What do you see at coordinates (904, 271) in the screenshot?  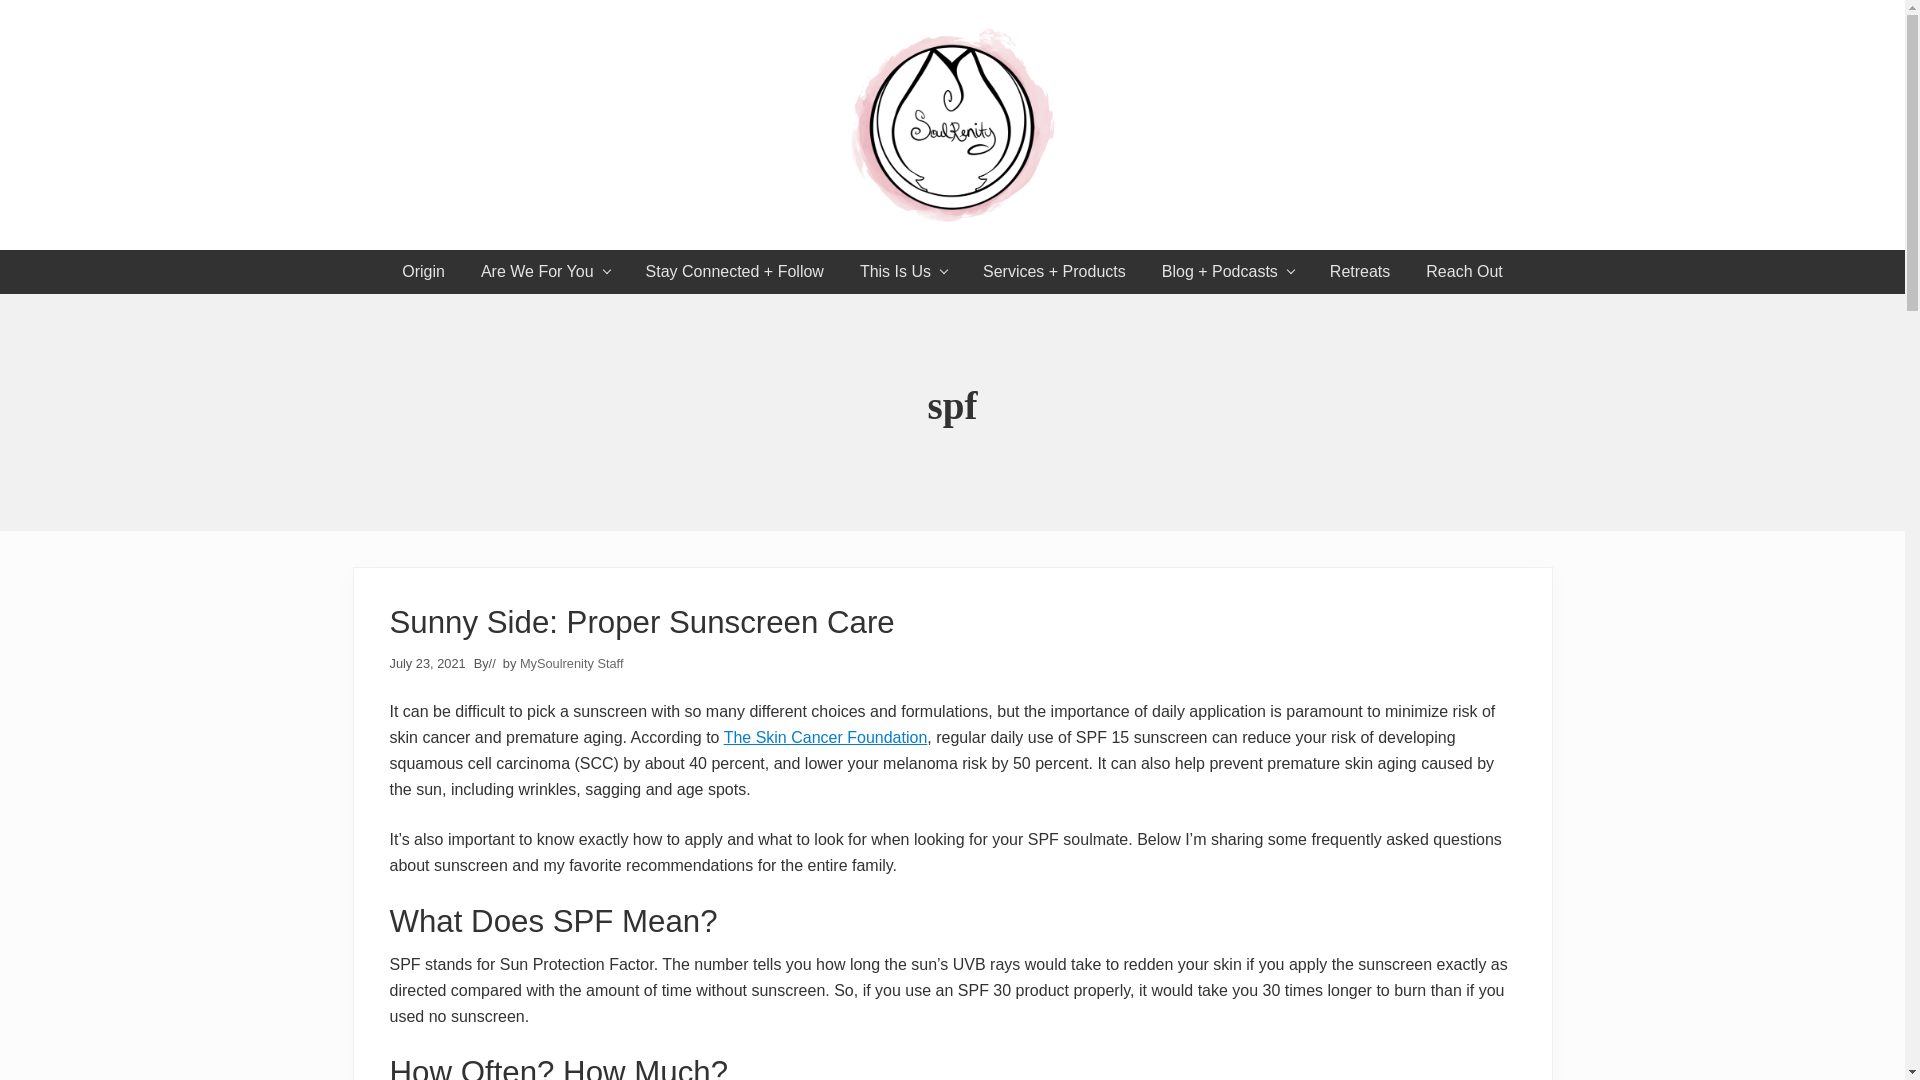 I see `This Is Us` at bounding box center [904, 271].